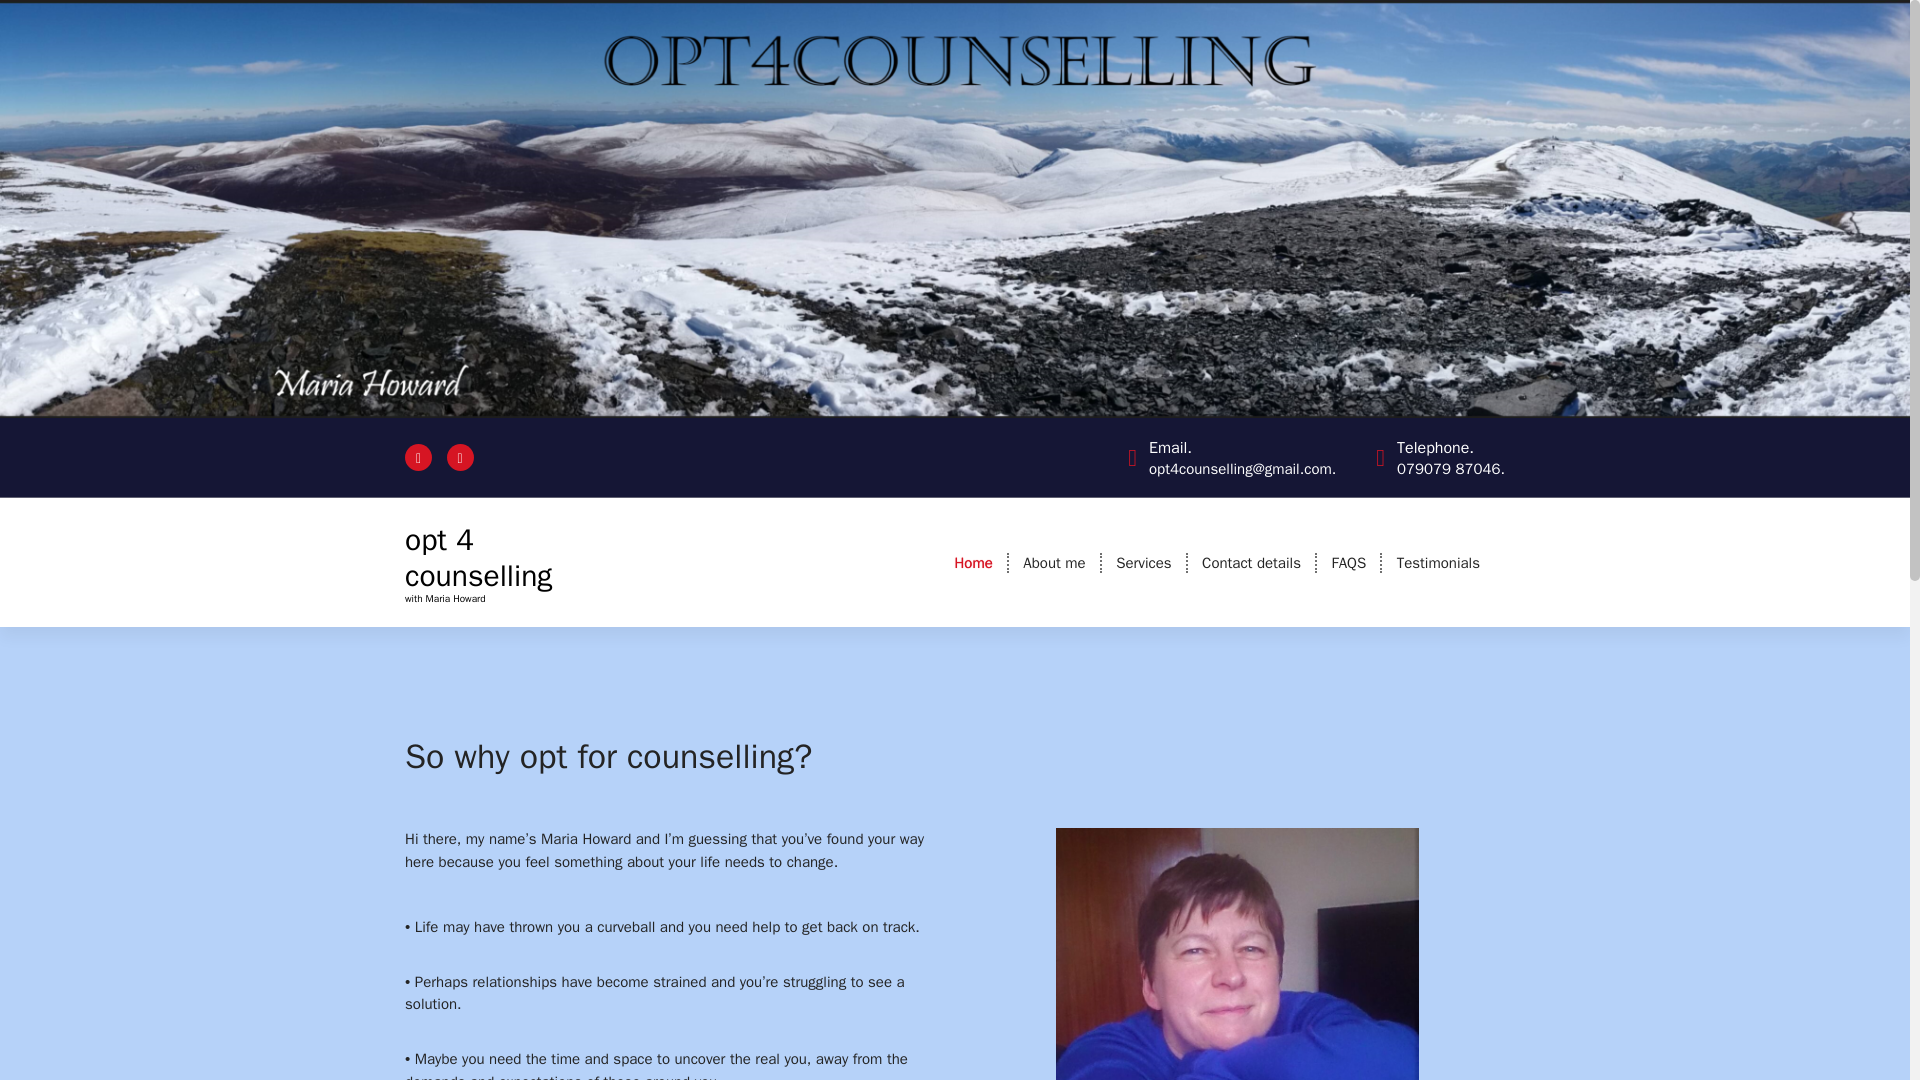 The width and height of the screenshot is (1920, 1080). What do you see at coordinates (1252, 563) in the screenshot?
I see `Contact details` at bounding box center [1252, 563].